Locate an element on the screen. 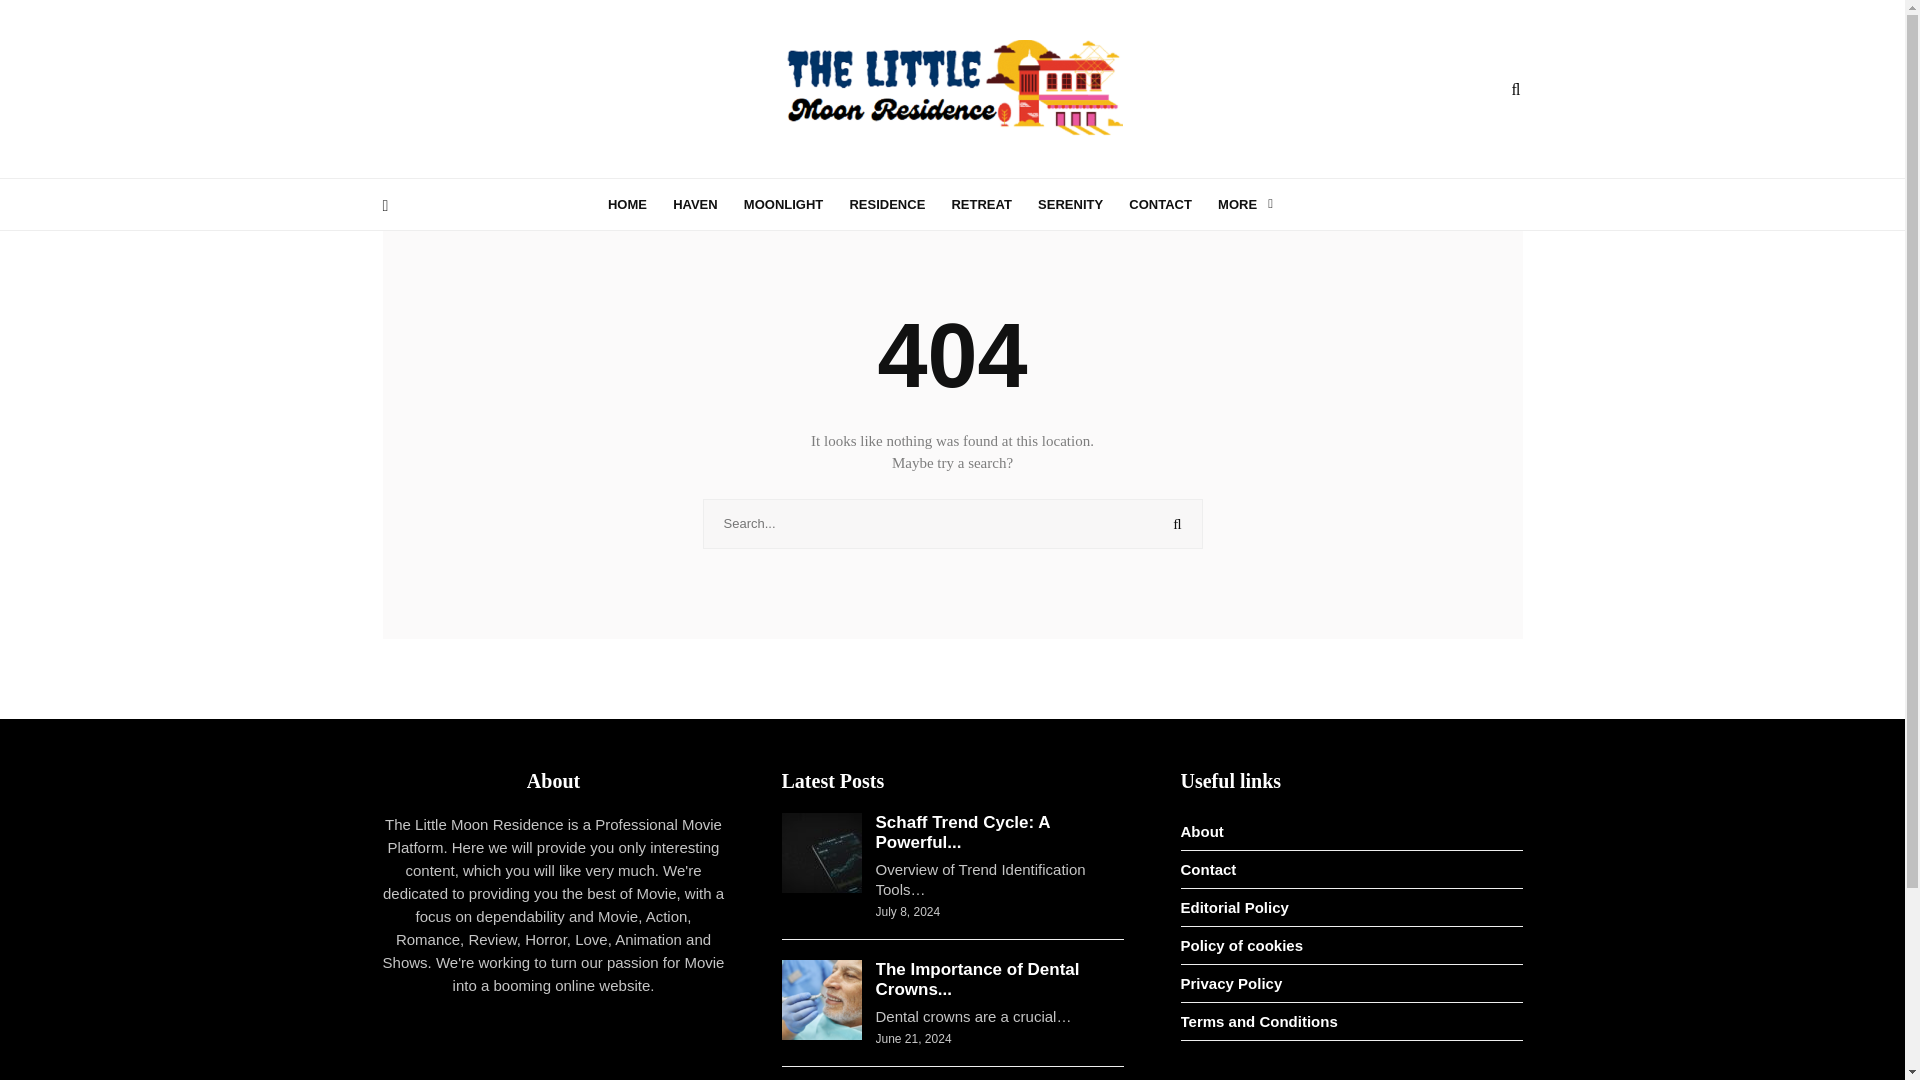 The width and height of the screenshot is (1920, 1080). MOONLIGHT is located at coordinates (794, 202).